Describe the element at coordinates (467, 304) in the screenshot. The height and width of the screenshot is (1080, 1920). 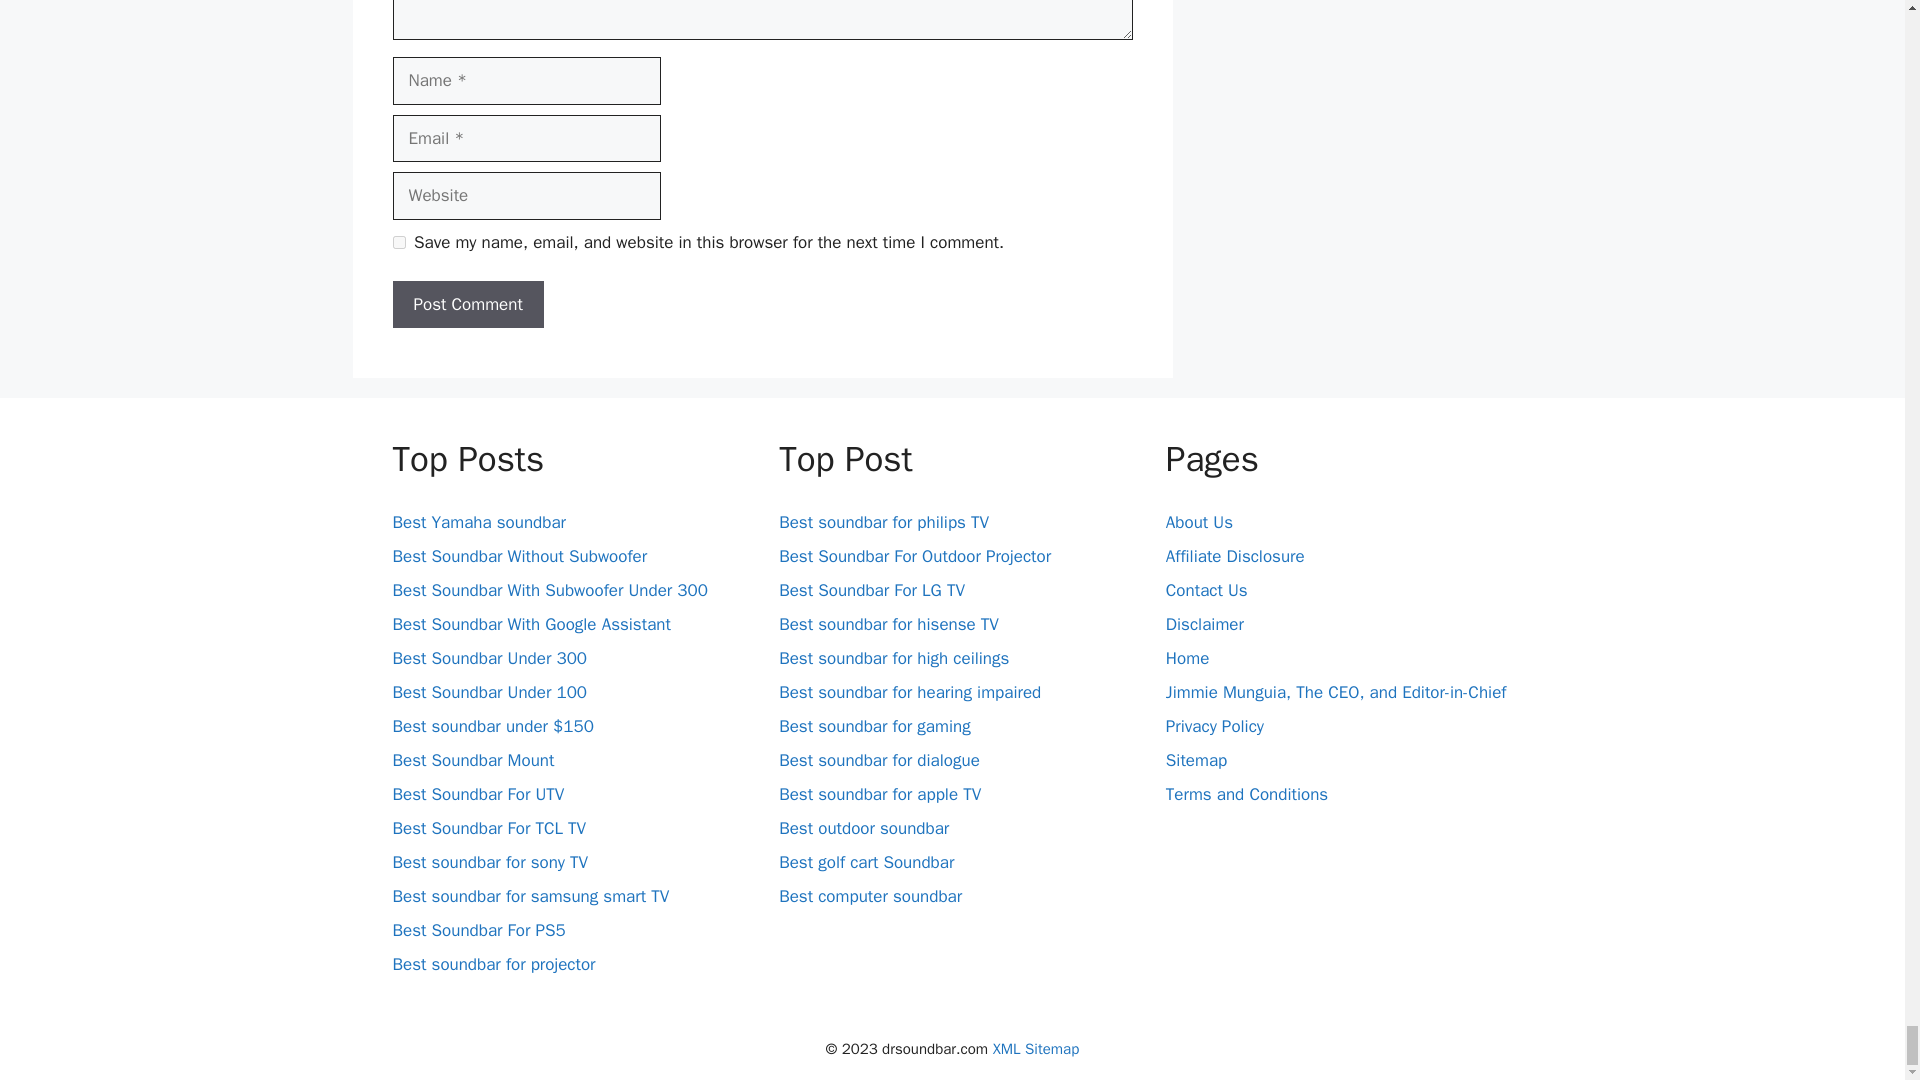
I see `Post Comment` at that location.